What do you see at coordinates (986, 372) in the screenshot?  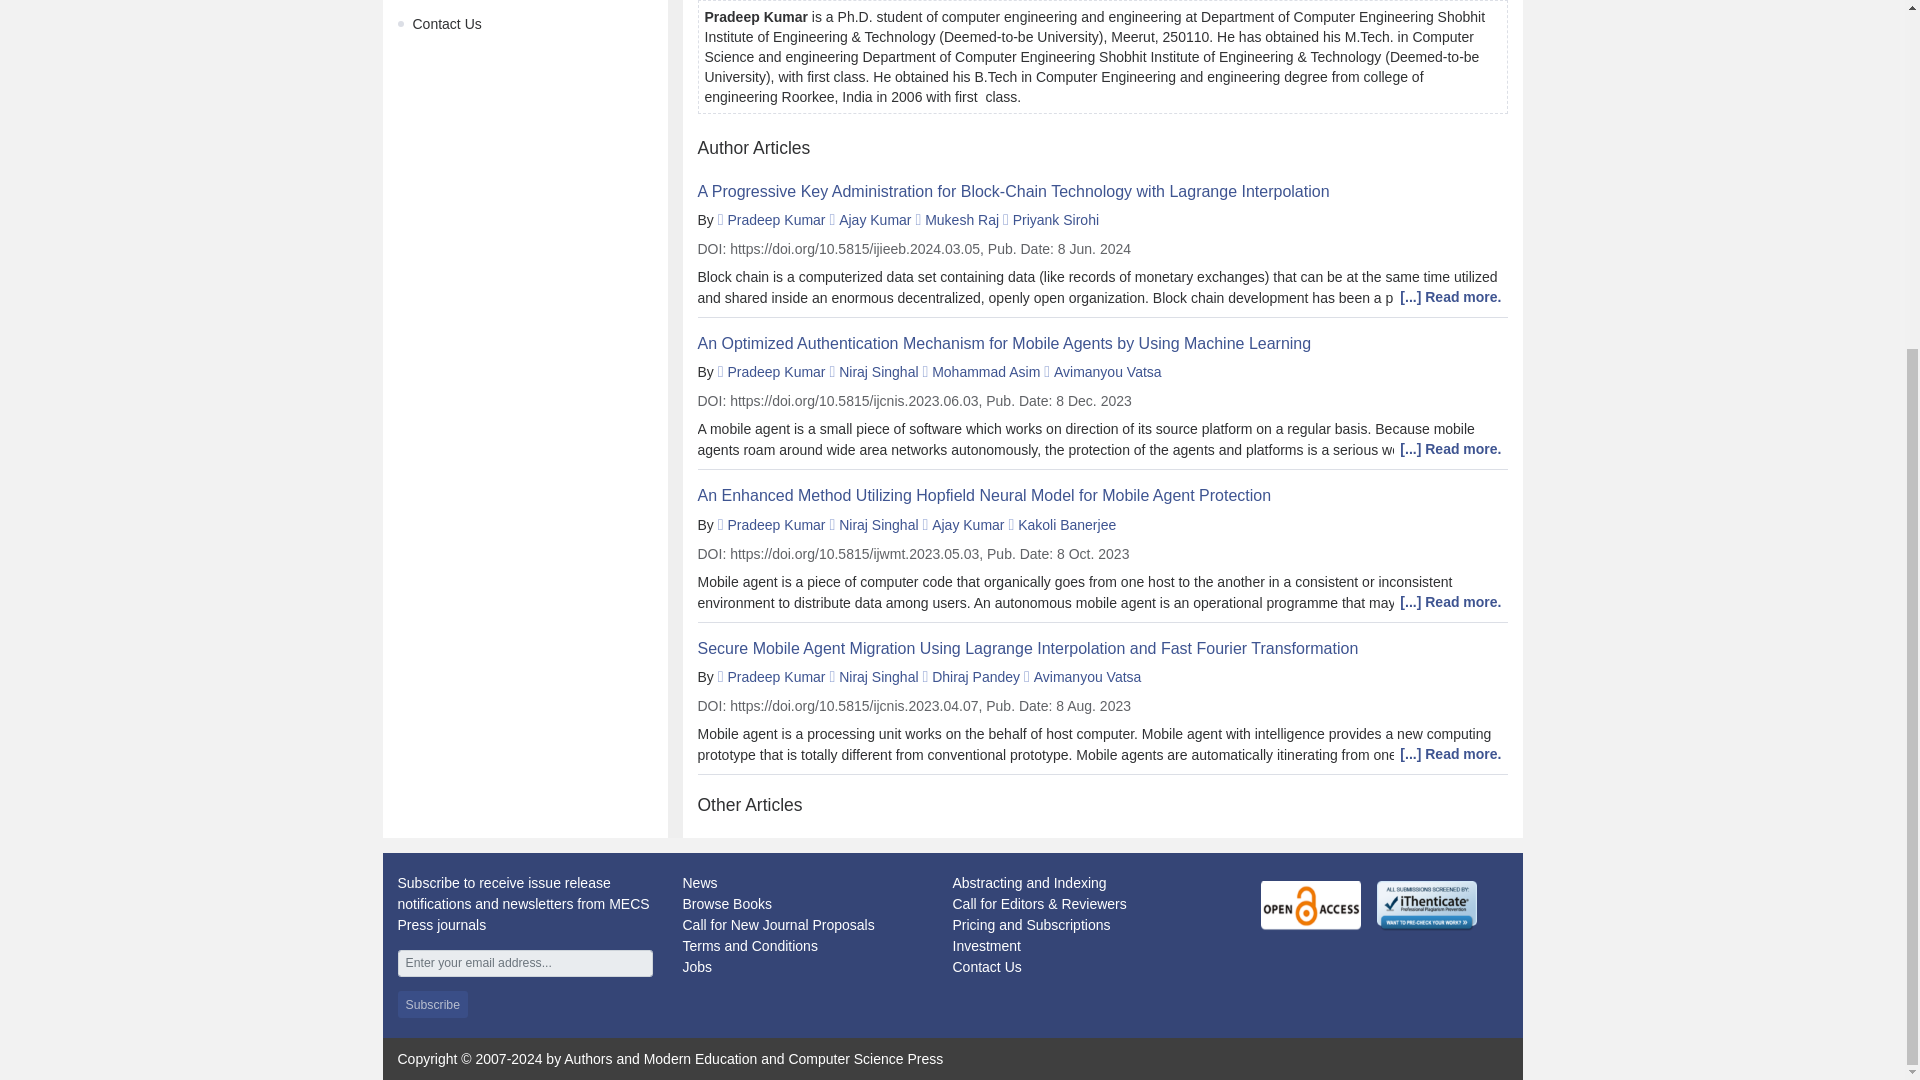 I see `Mohammad Asim` at bounding box center [986, 372].